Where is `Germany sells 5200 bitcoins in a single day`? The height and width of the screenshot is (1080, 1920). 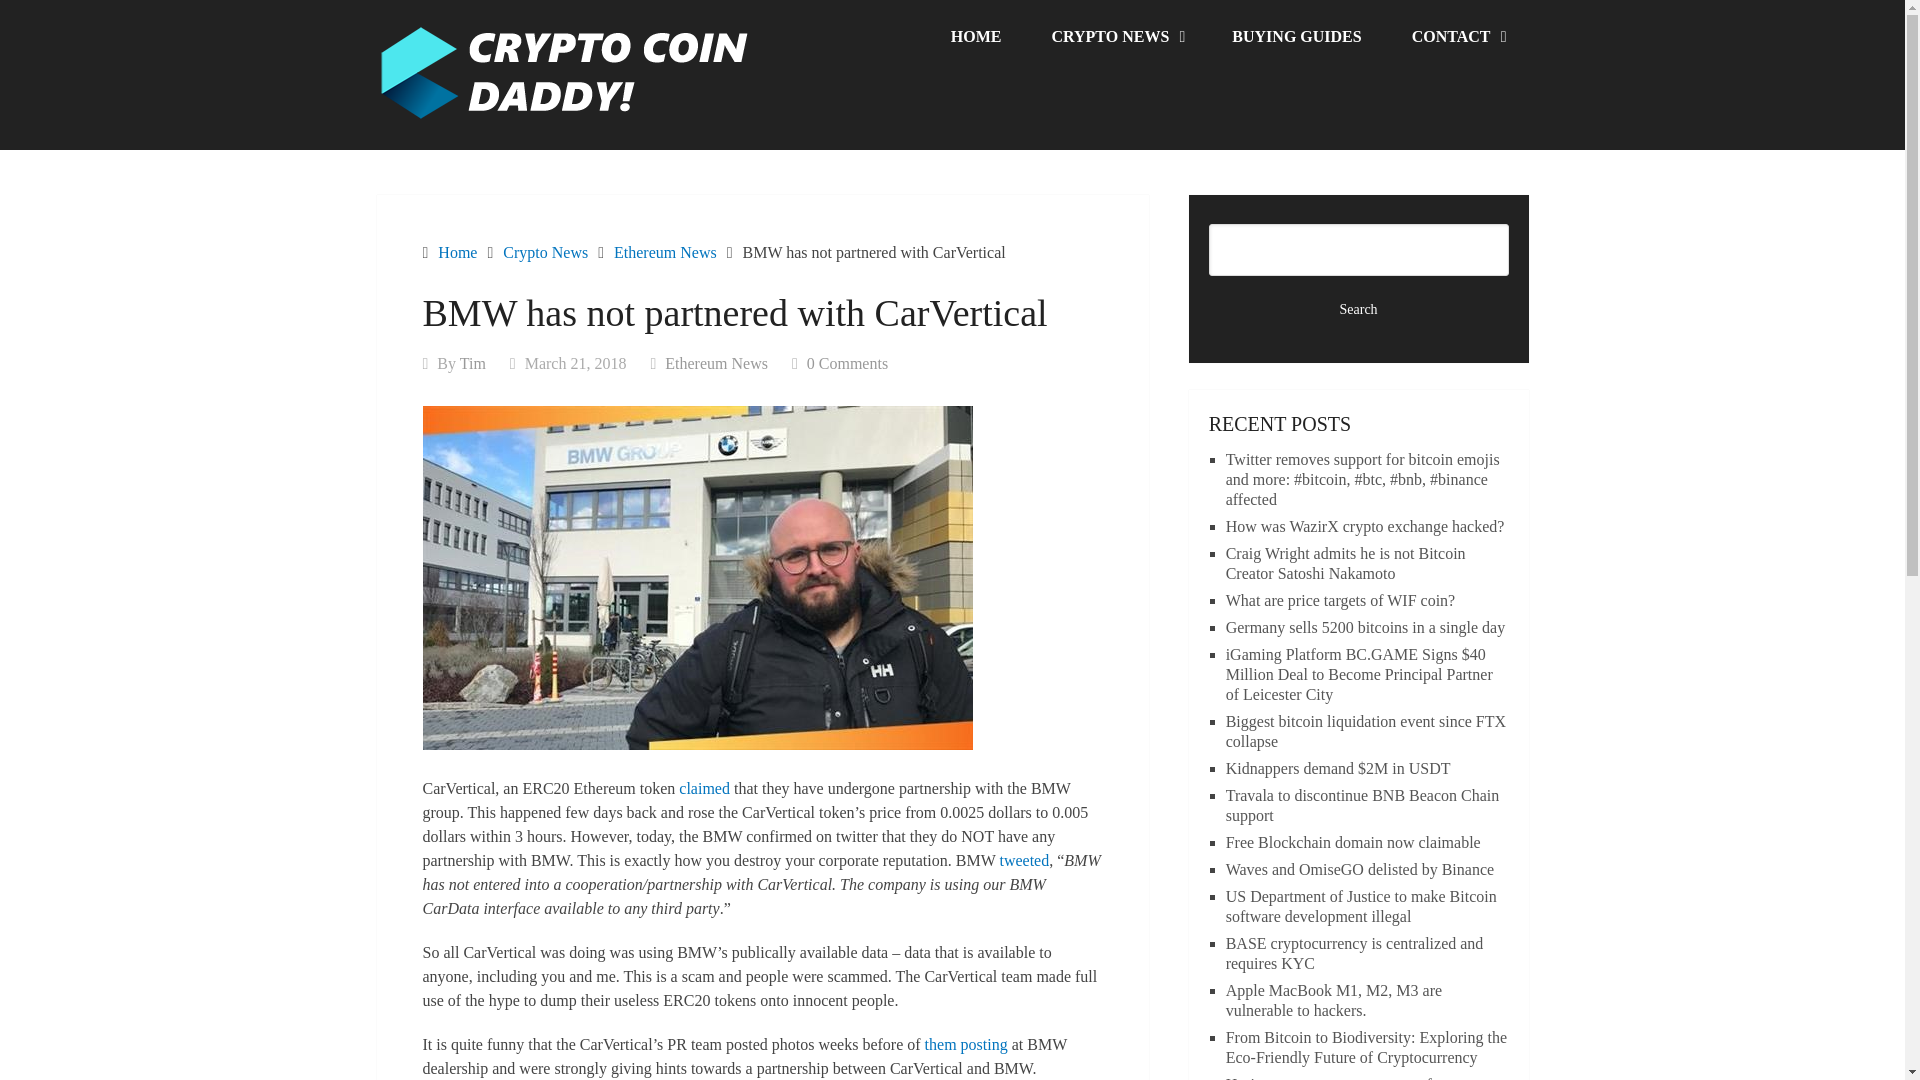 Germany sells 5200 bitcoins in a single day is located at coordinates (1366, 627).